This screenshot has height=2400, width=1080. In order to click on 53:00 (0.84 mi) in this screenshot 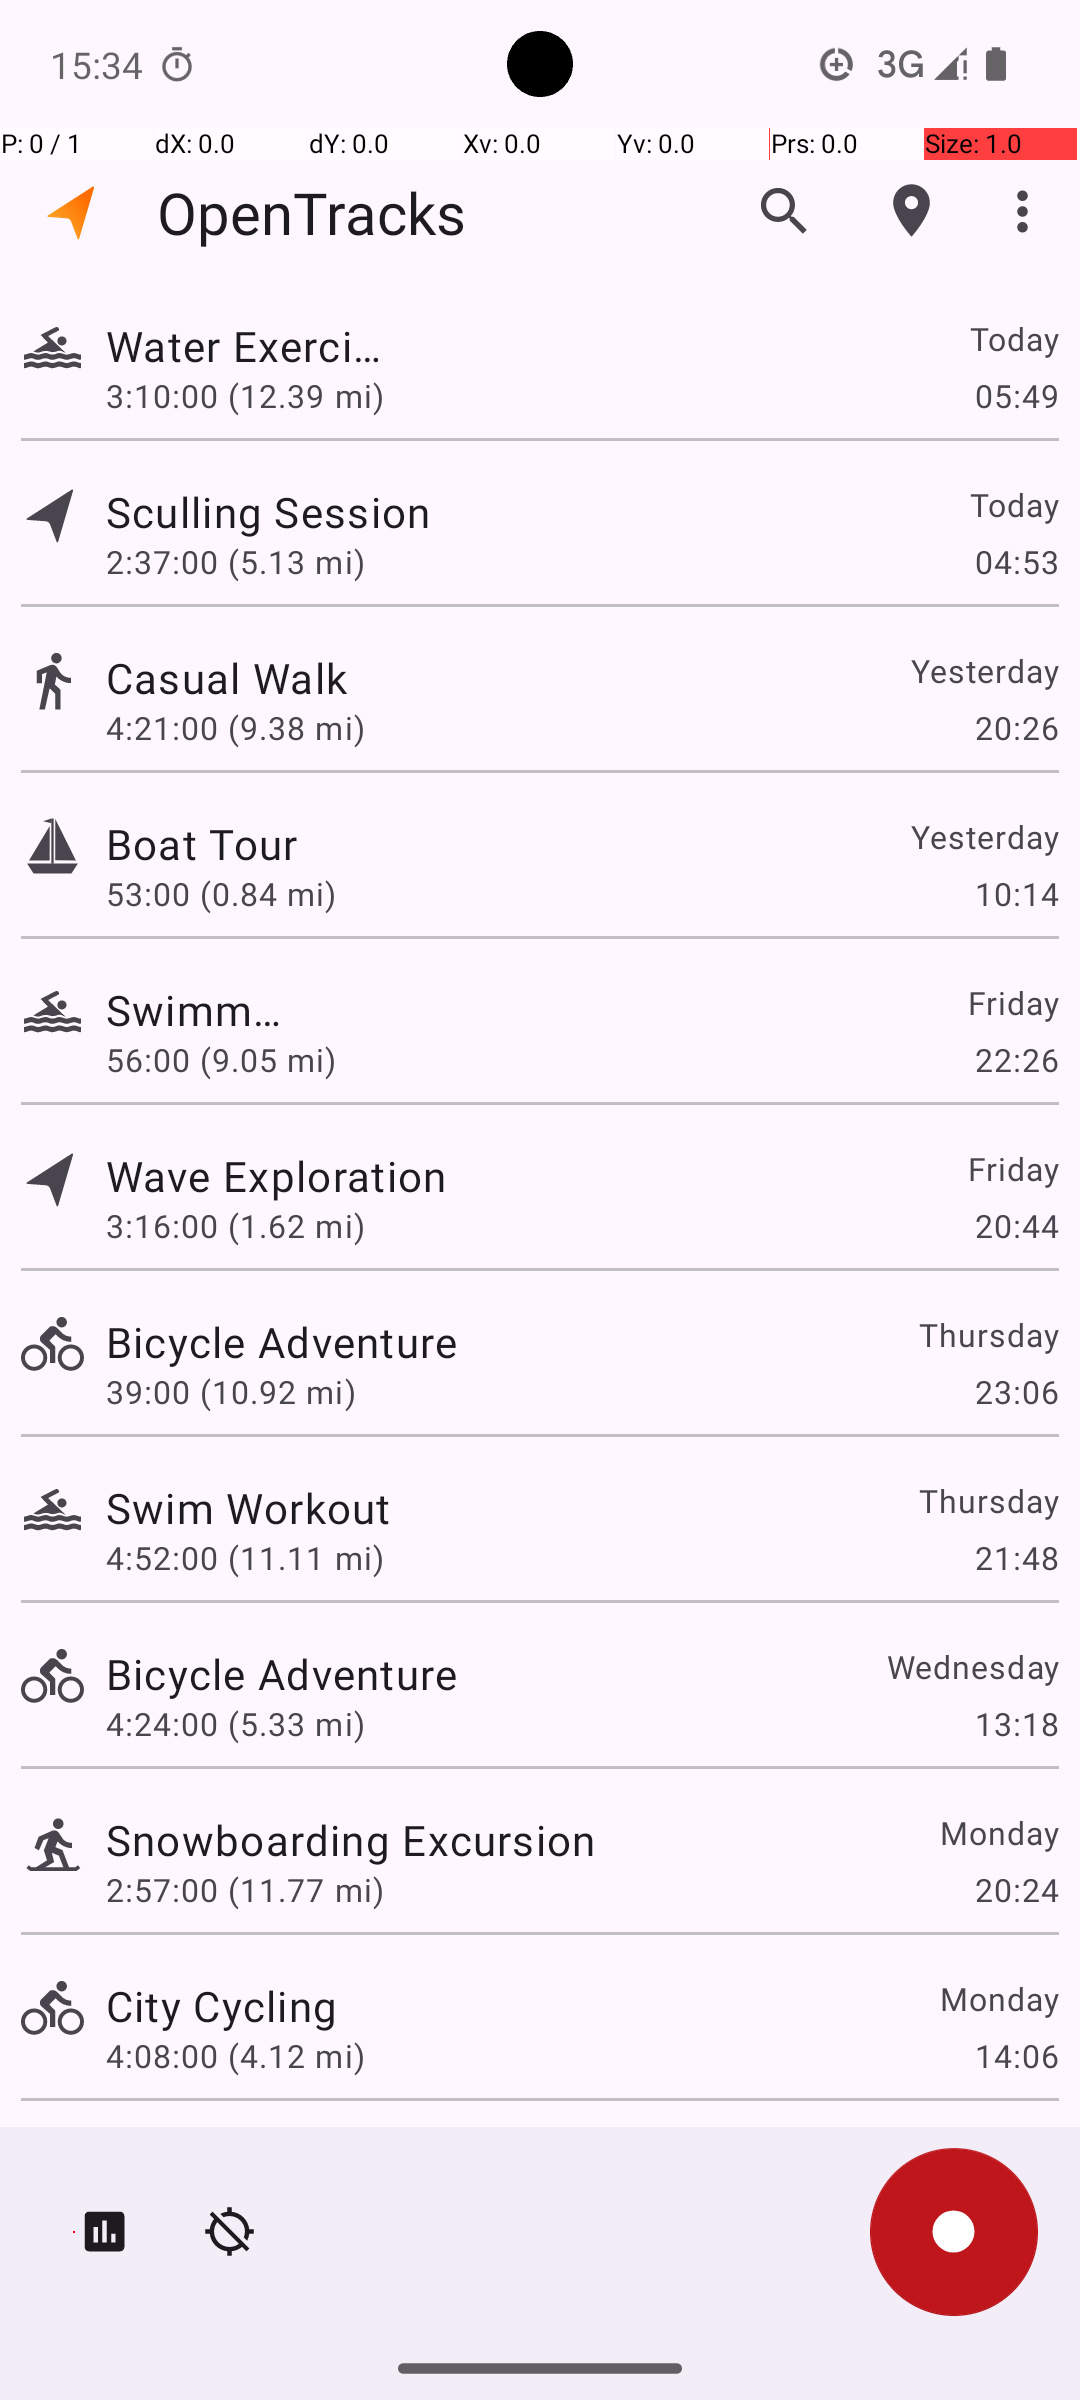, I will do `click(236, 894)`.